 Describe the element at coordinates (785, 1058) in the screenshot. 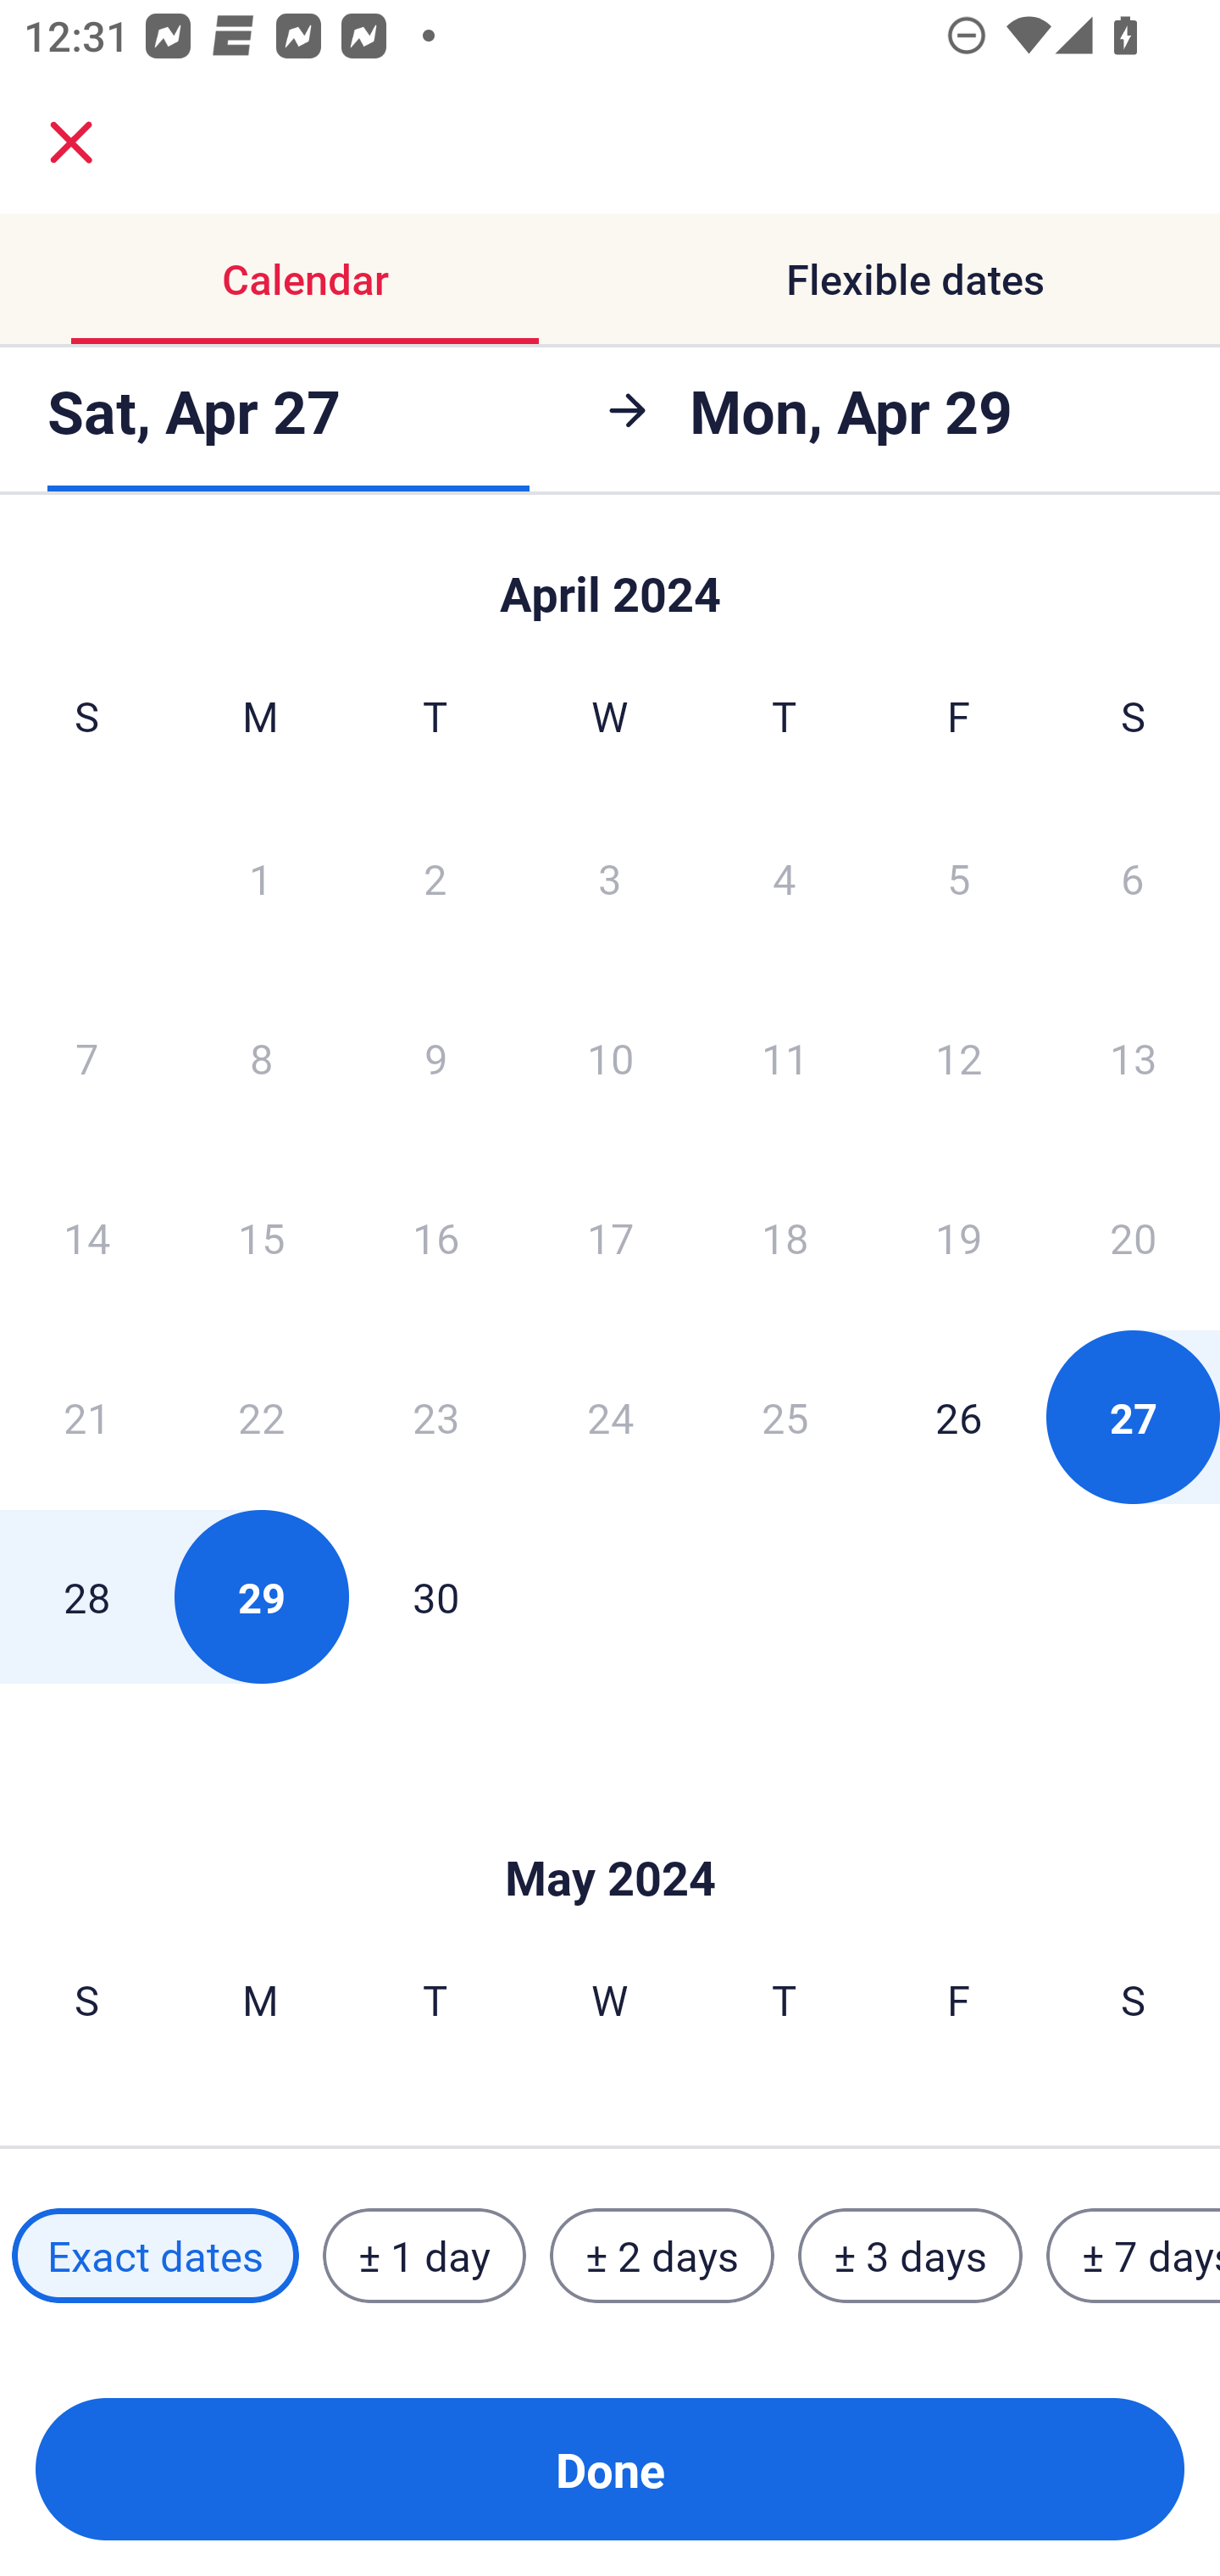

I see `11 Thursday, April 11, 2024` at that location.